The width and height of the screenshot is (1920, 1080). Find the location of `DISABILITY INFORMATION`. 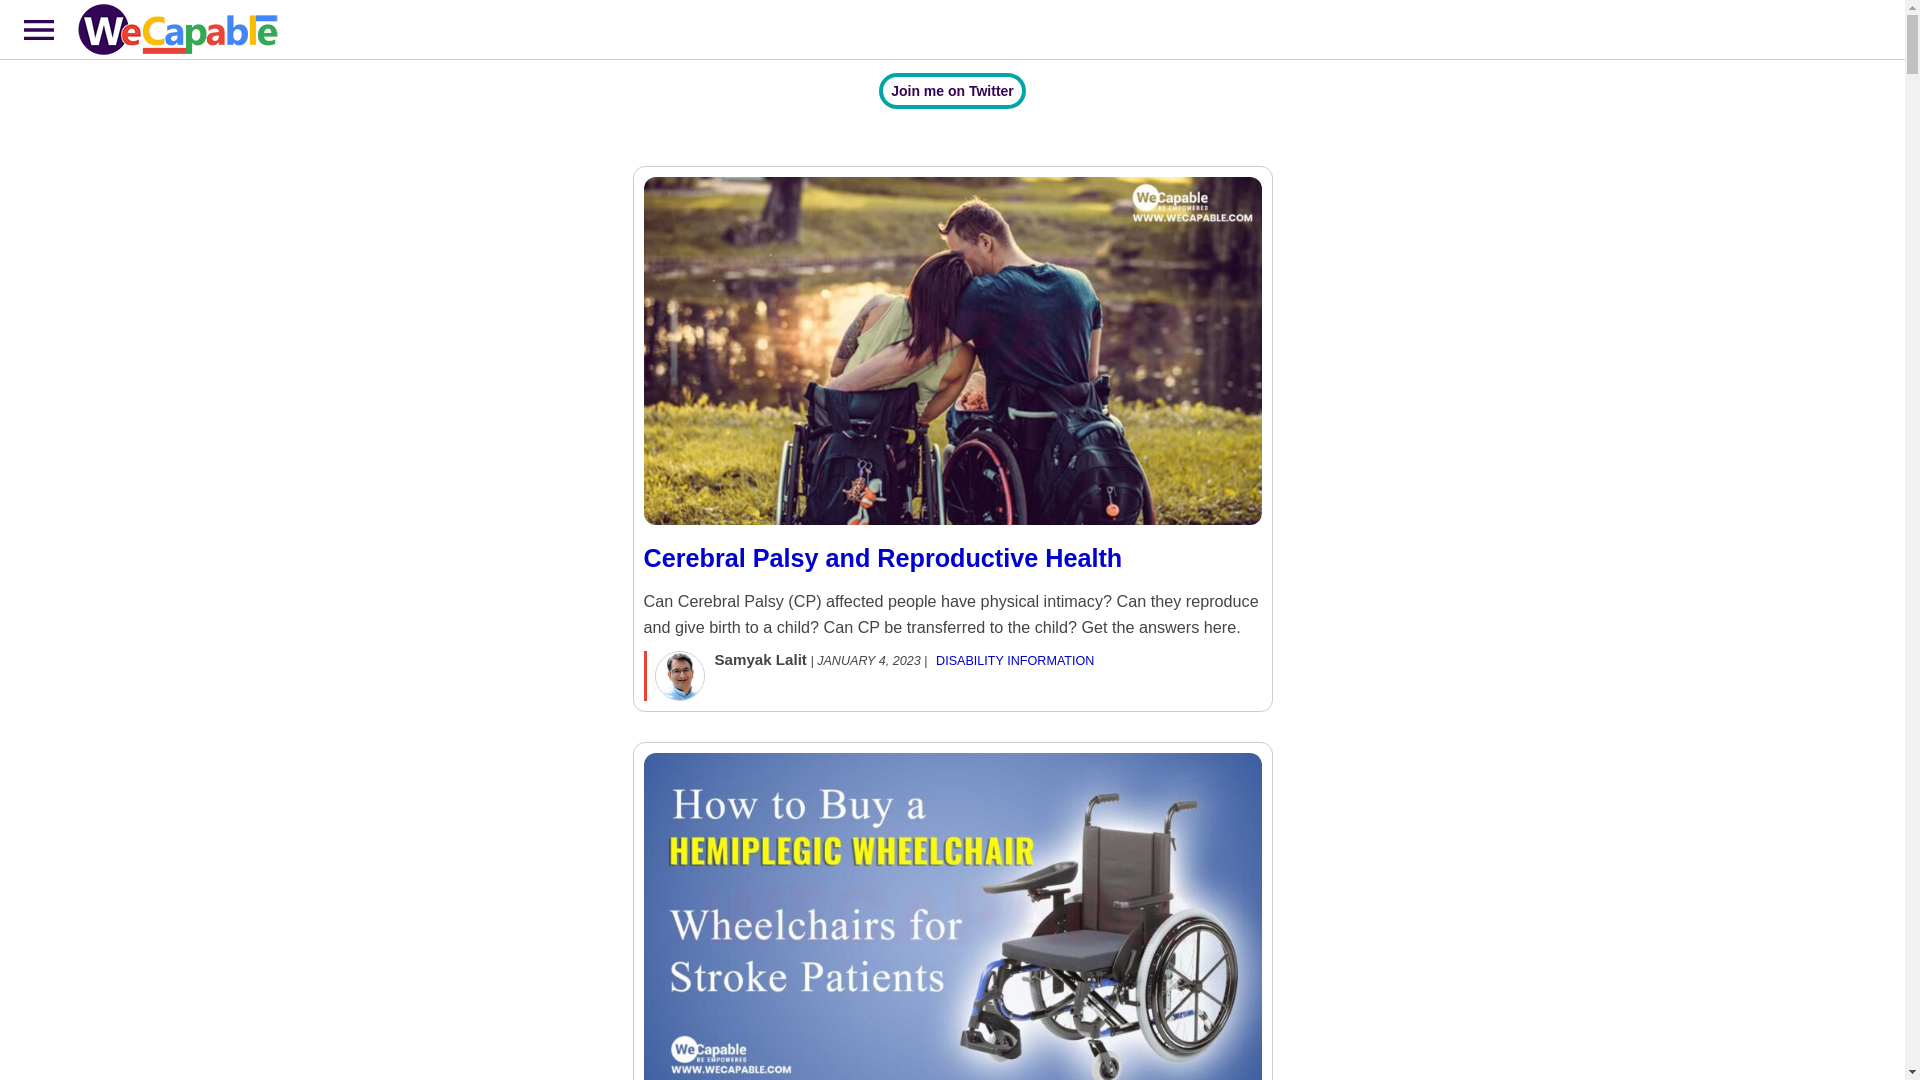

DISABILITY INFORMATION is located at coordinates (1015, 660).